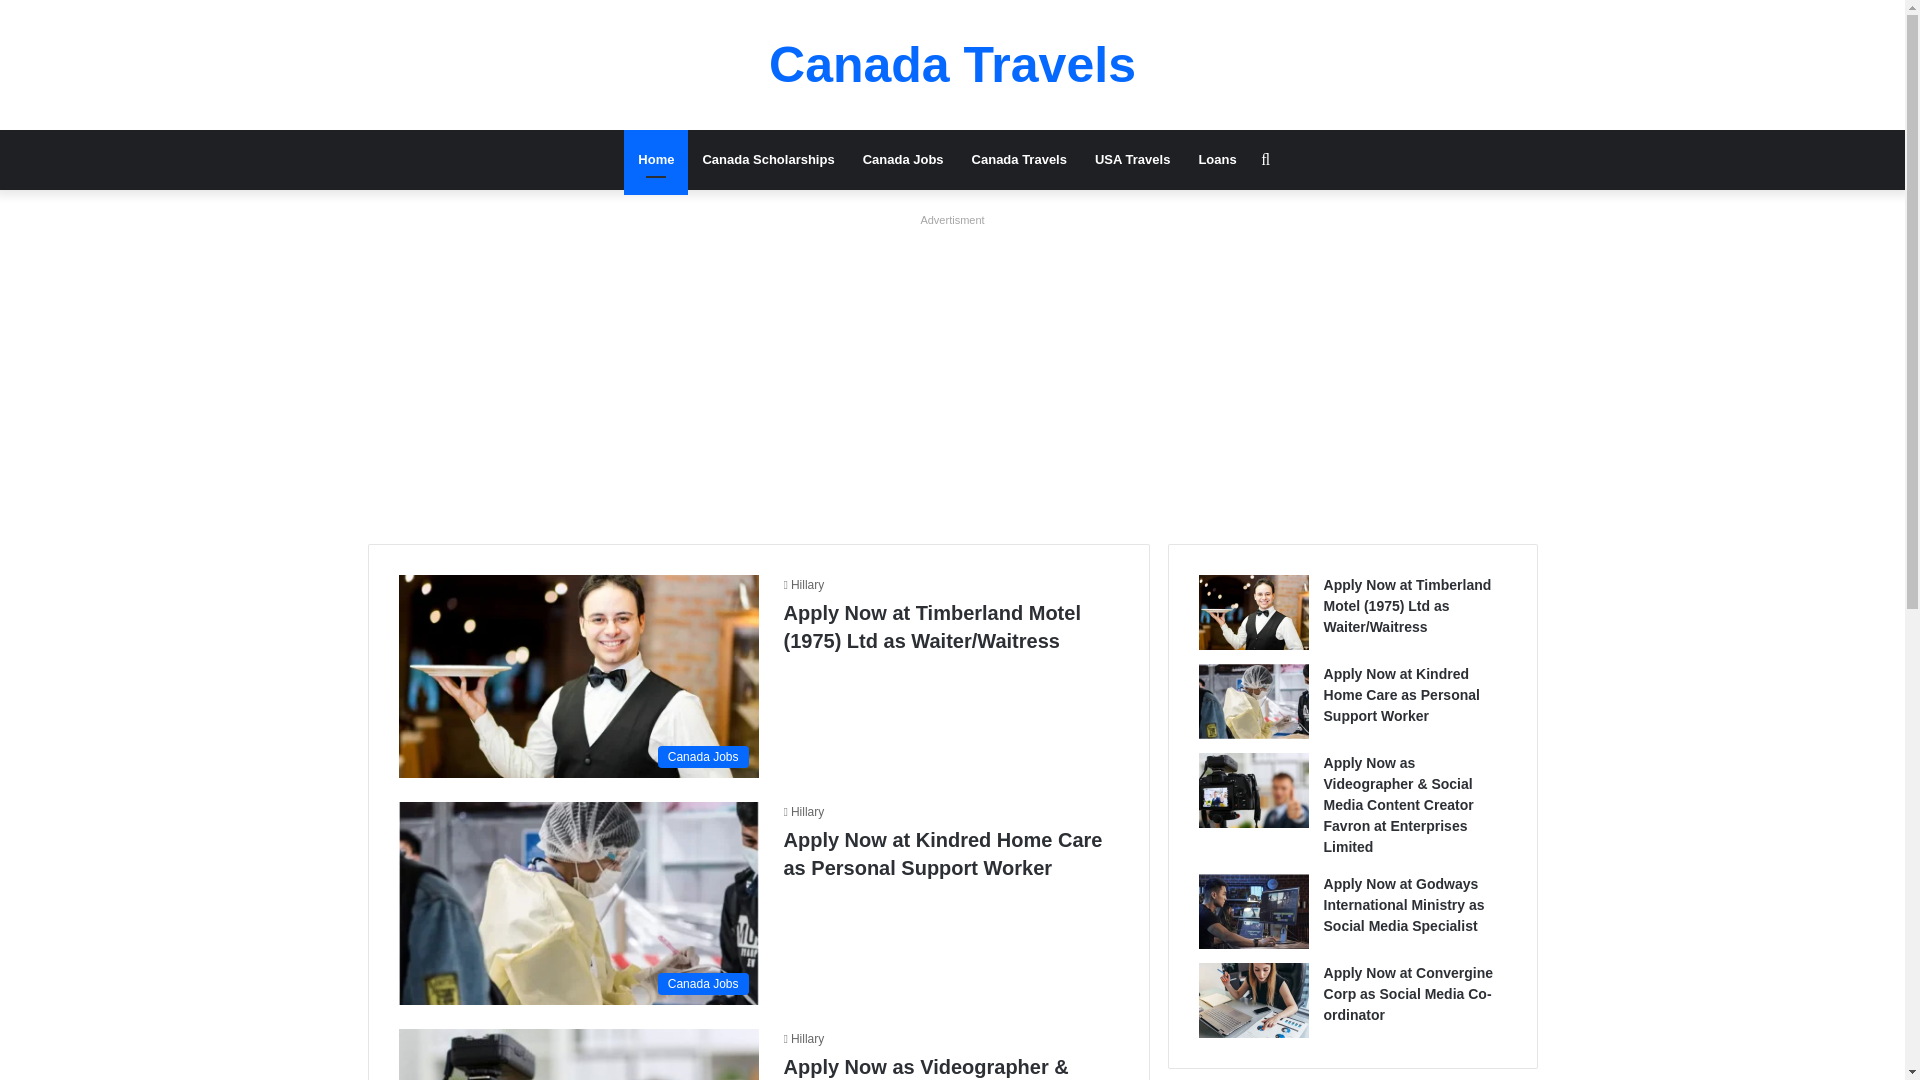  What do you see at coordinates (1132, 160) in the screenshot?
I see `USA Travels` at bounding box center [1132, 160].